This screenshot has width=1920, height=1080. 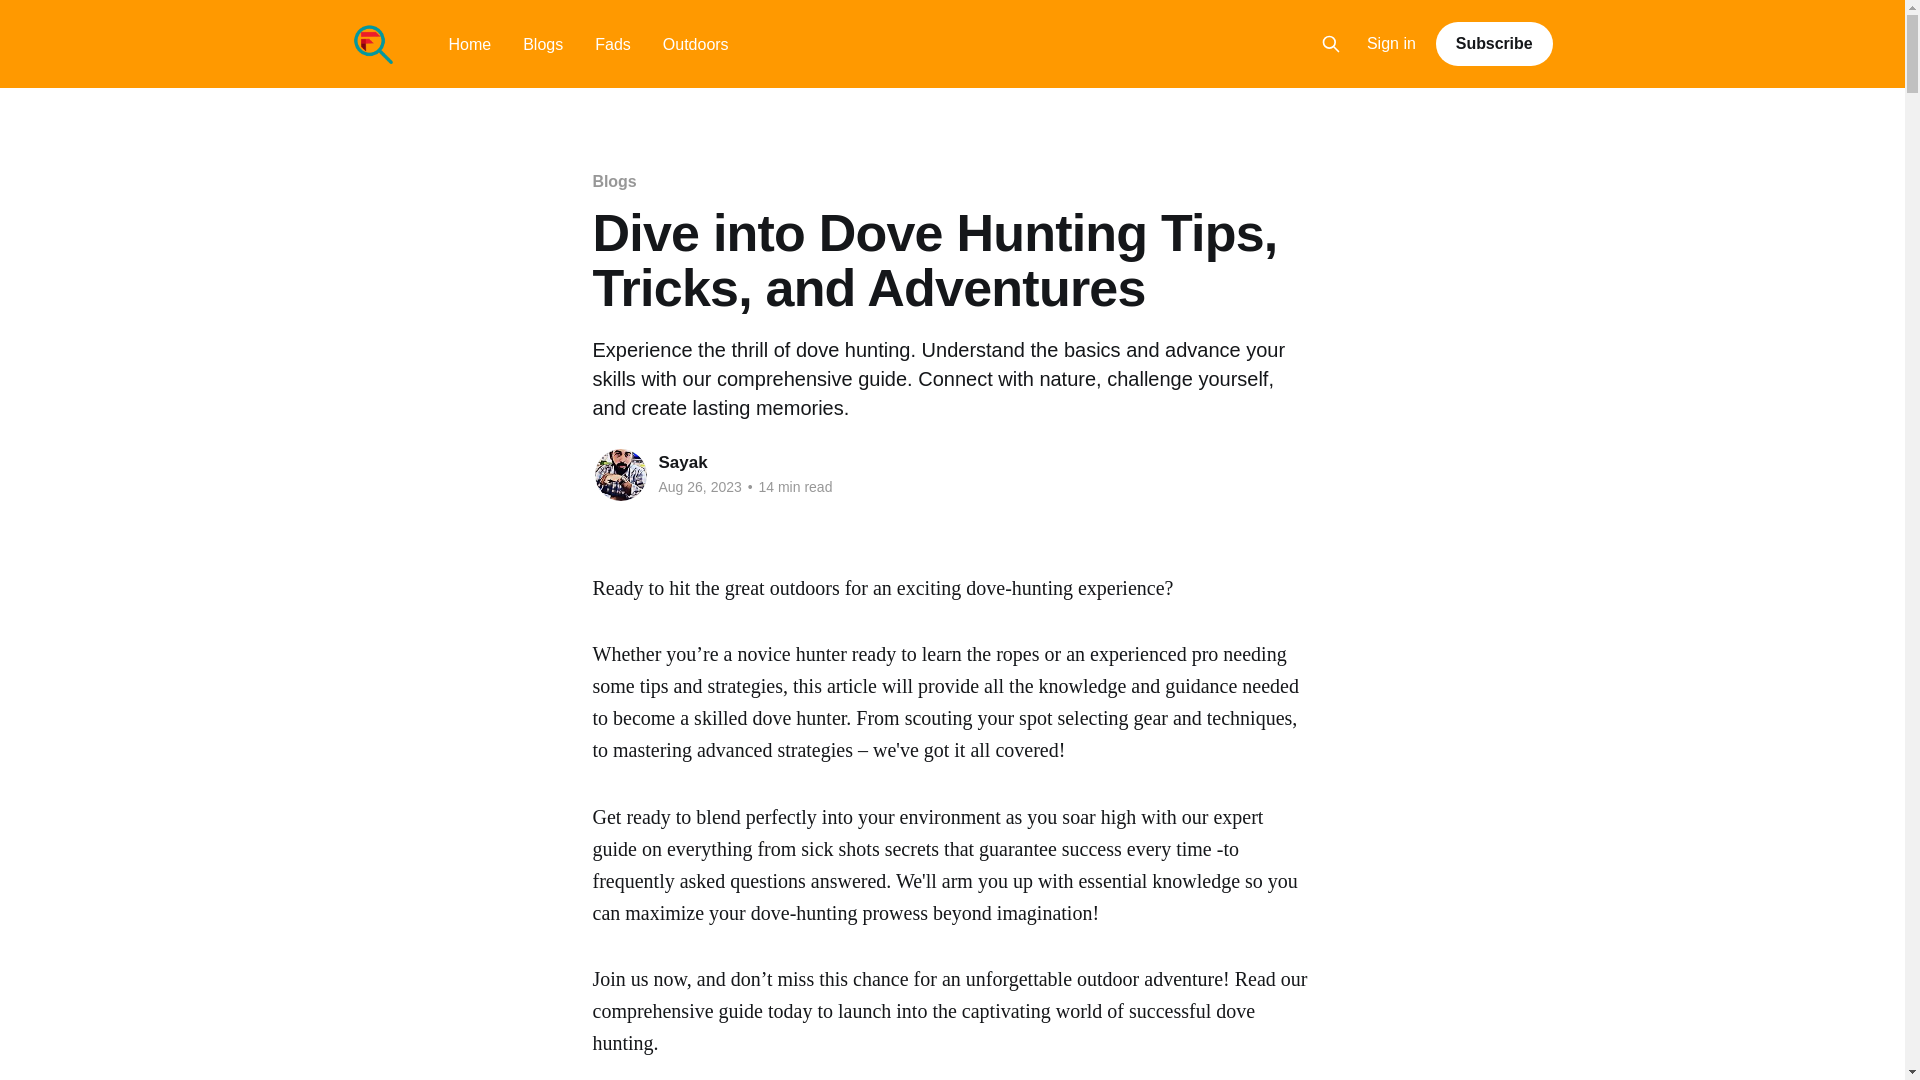 What do you see at coordinates (1494, 43) in the screenshot?
I see `Subscribe` at bounding box center [1494, 43].